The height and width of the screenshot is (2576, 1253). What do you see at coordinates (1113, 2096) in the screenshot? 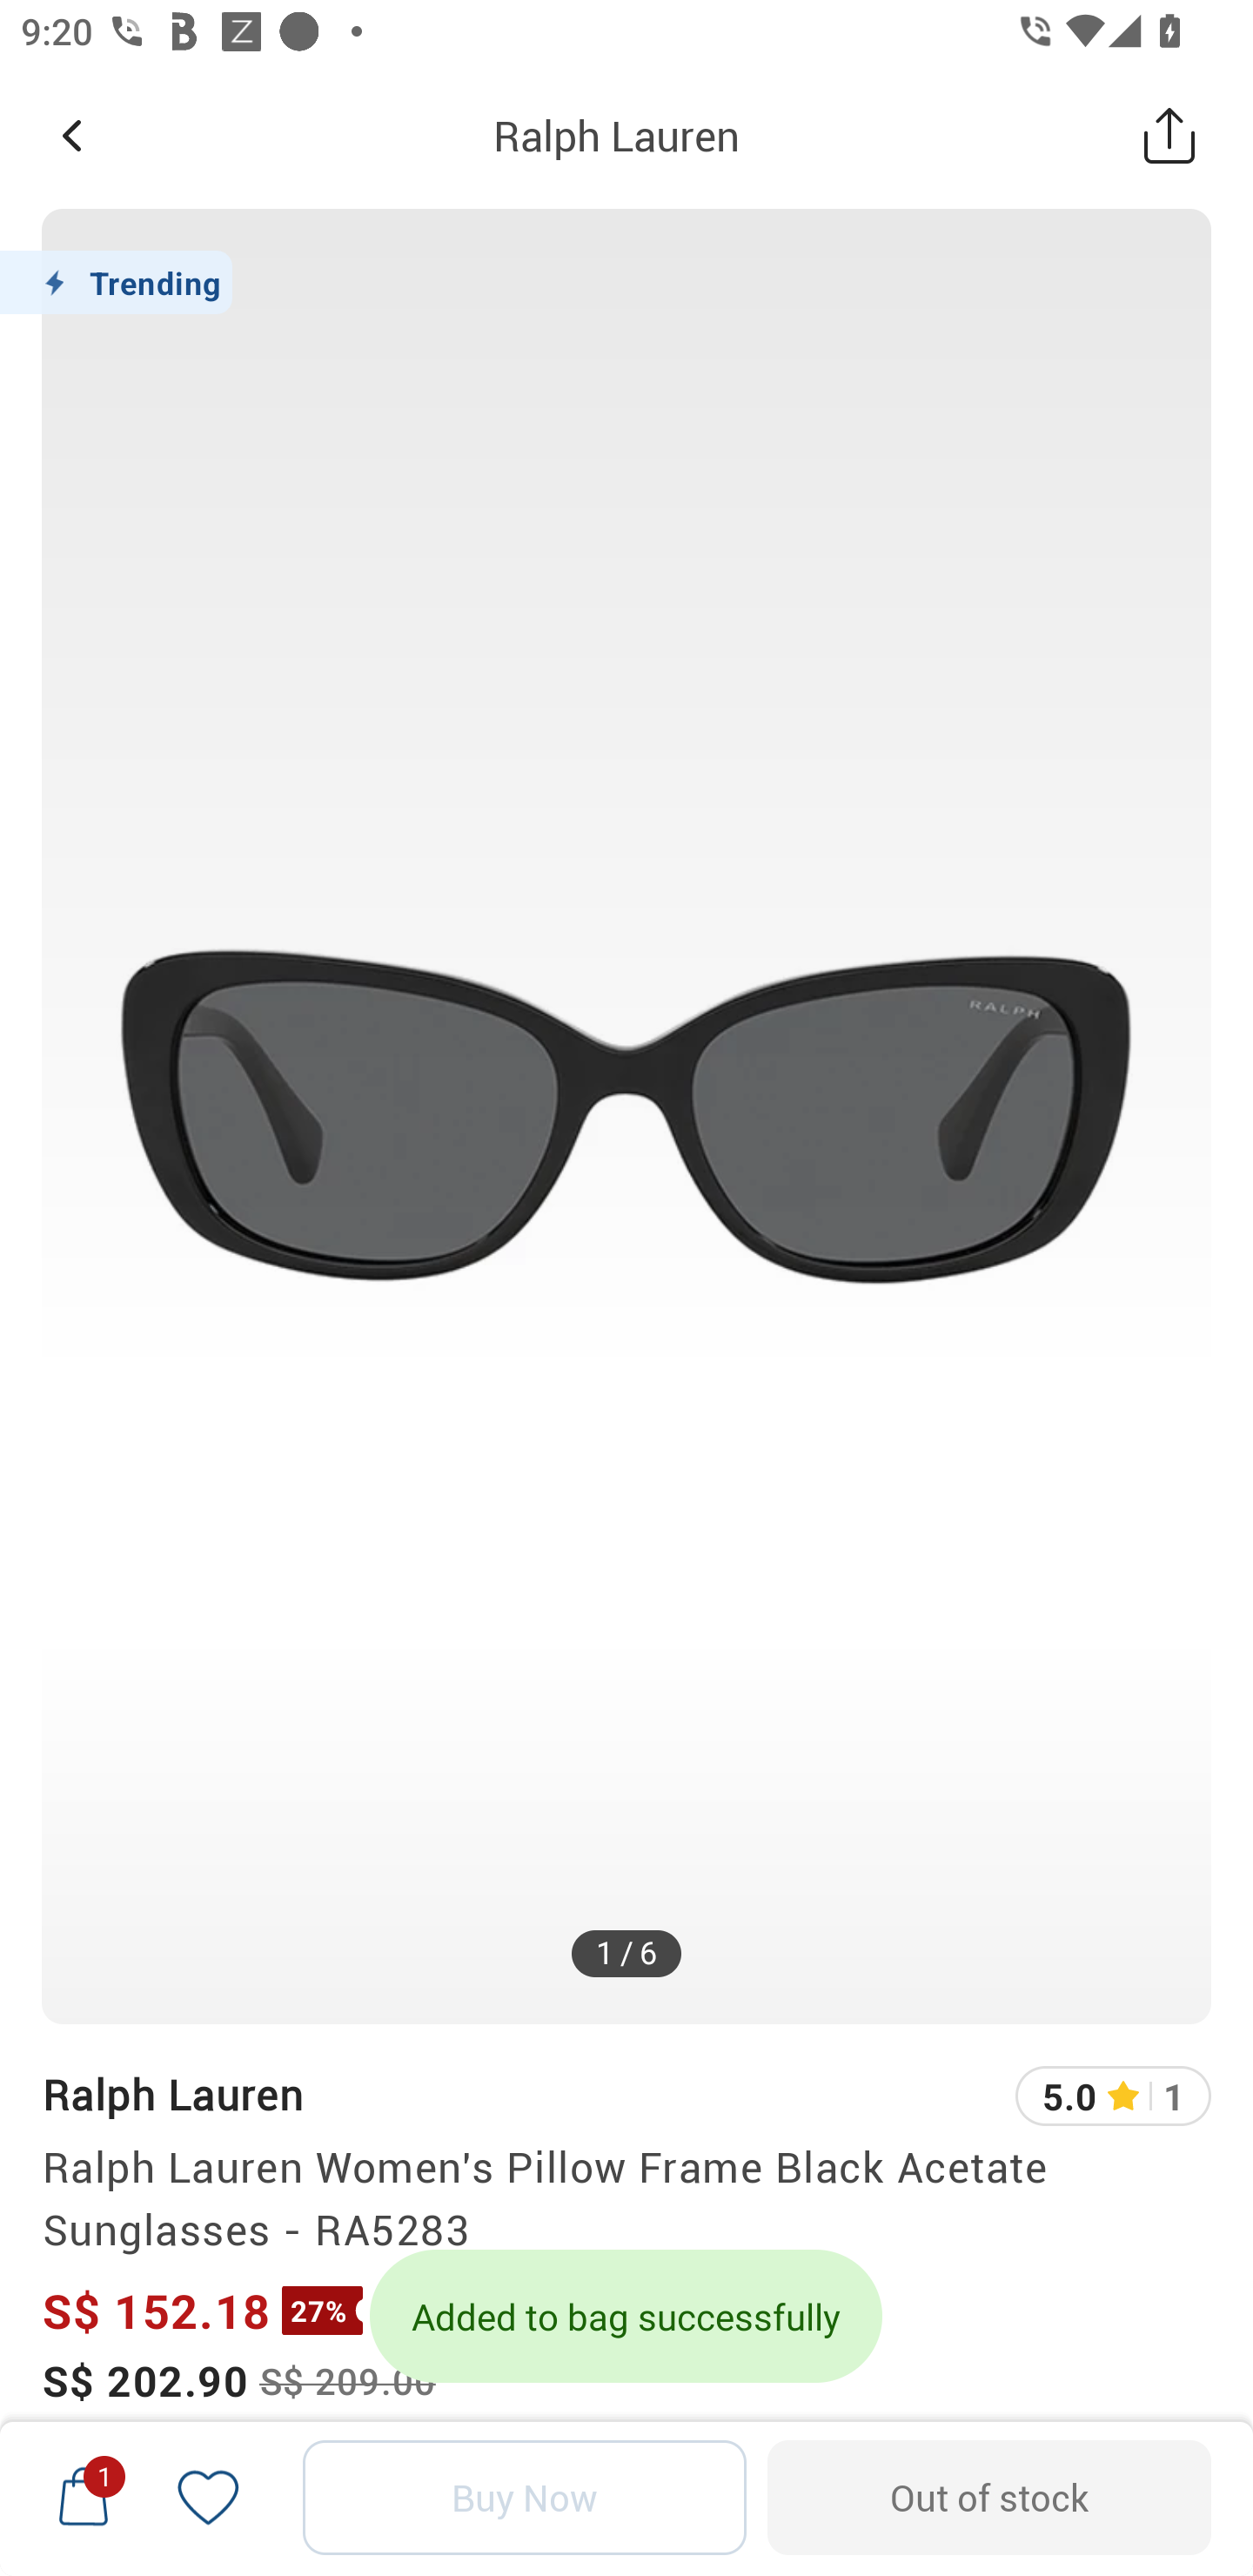
I see `5.0 1` at bounding box center [1113, 2096].